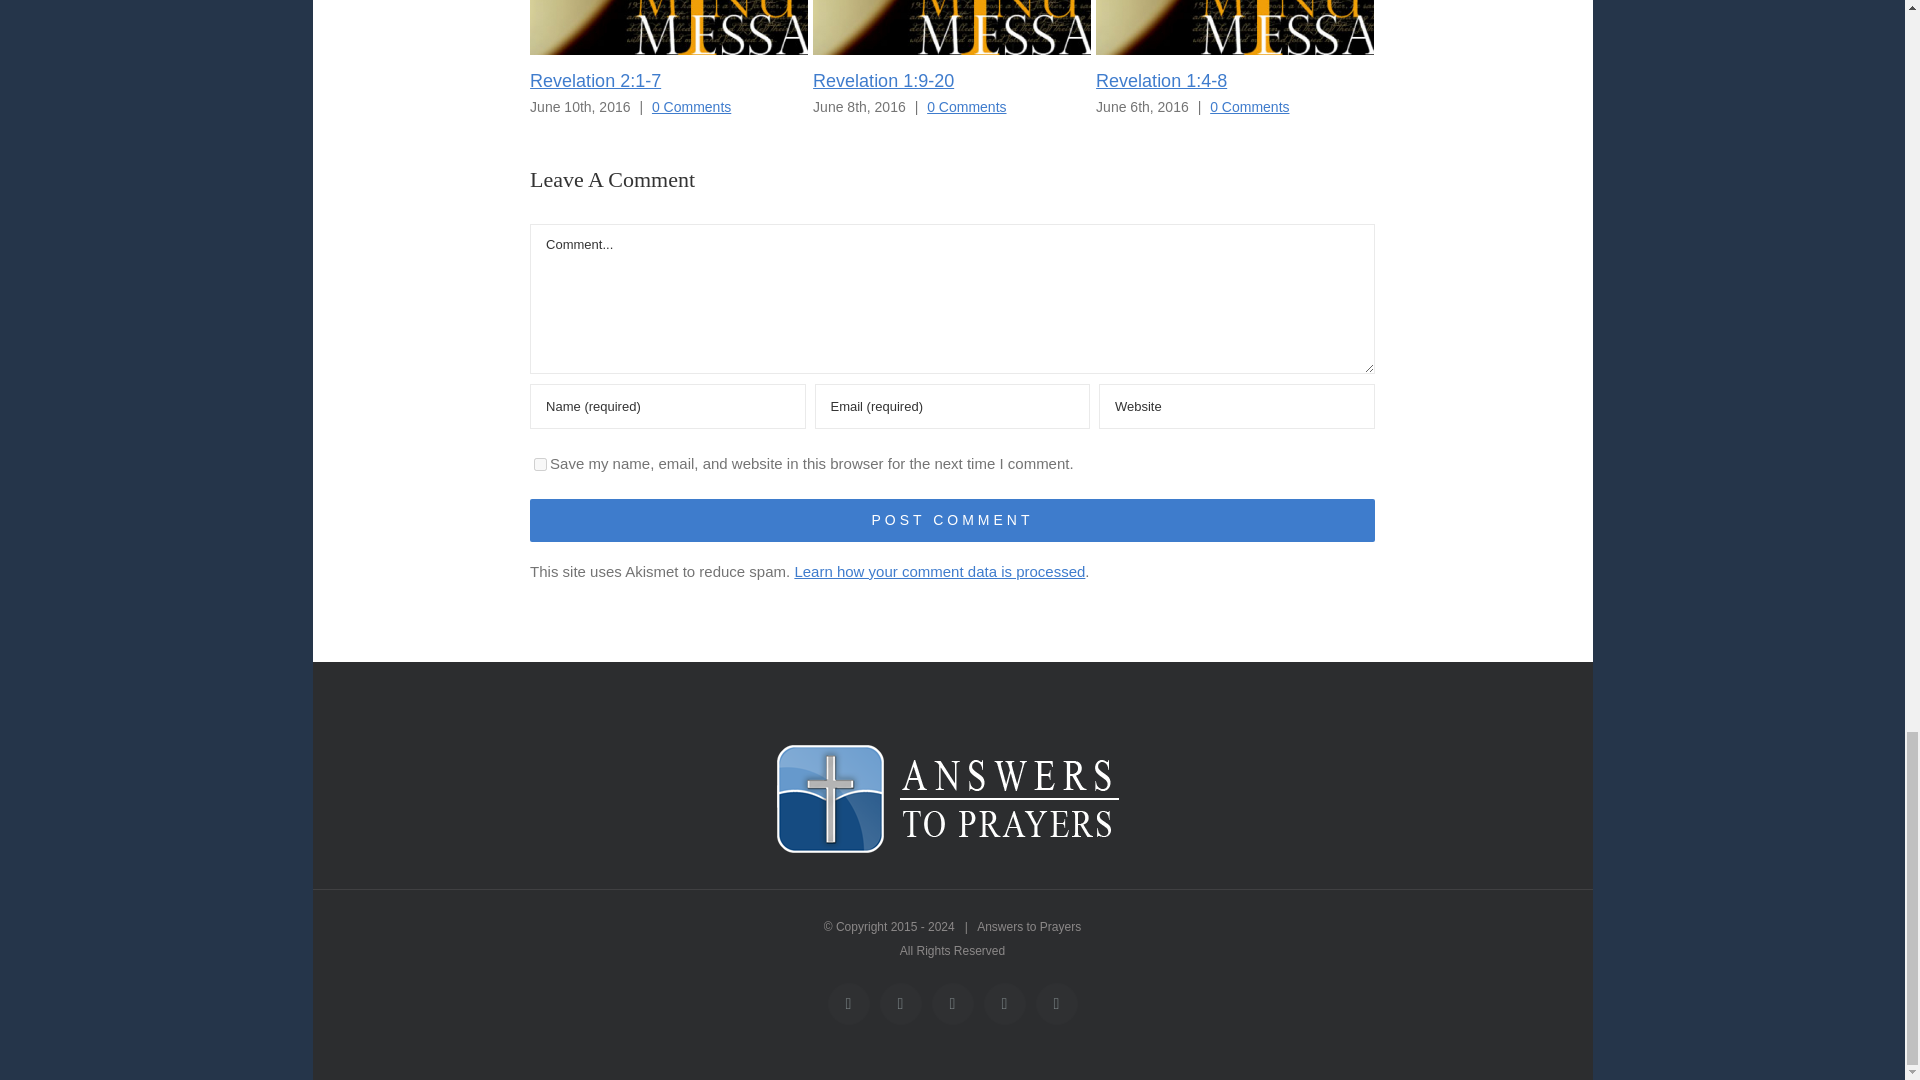 Image resolution: width=1920 pixels, height=1080 pixels. What do you see at coordinates (1248, 106) in the screenshot?
I see `0 Comments` at bounding box center [1248, 106].